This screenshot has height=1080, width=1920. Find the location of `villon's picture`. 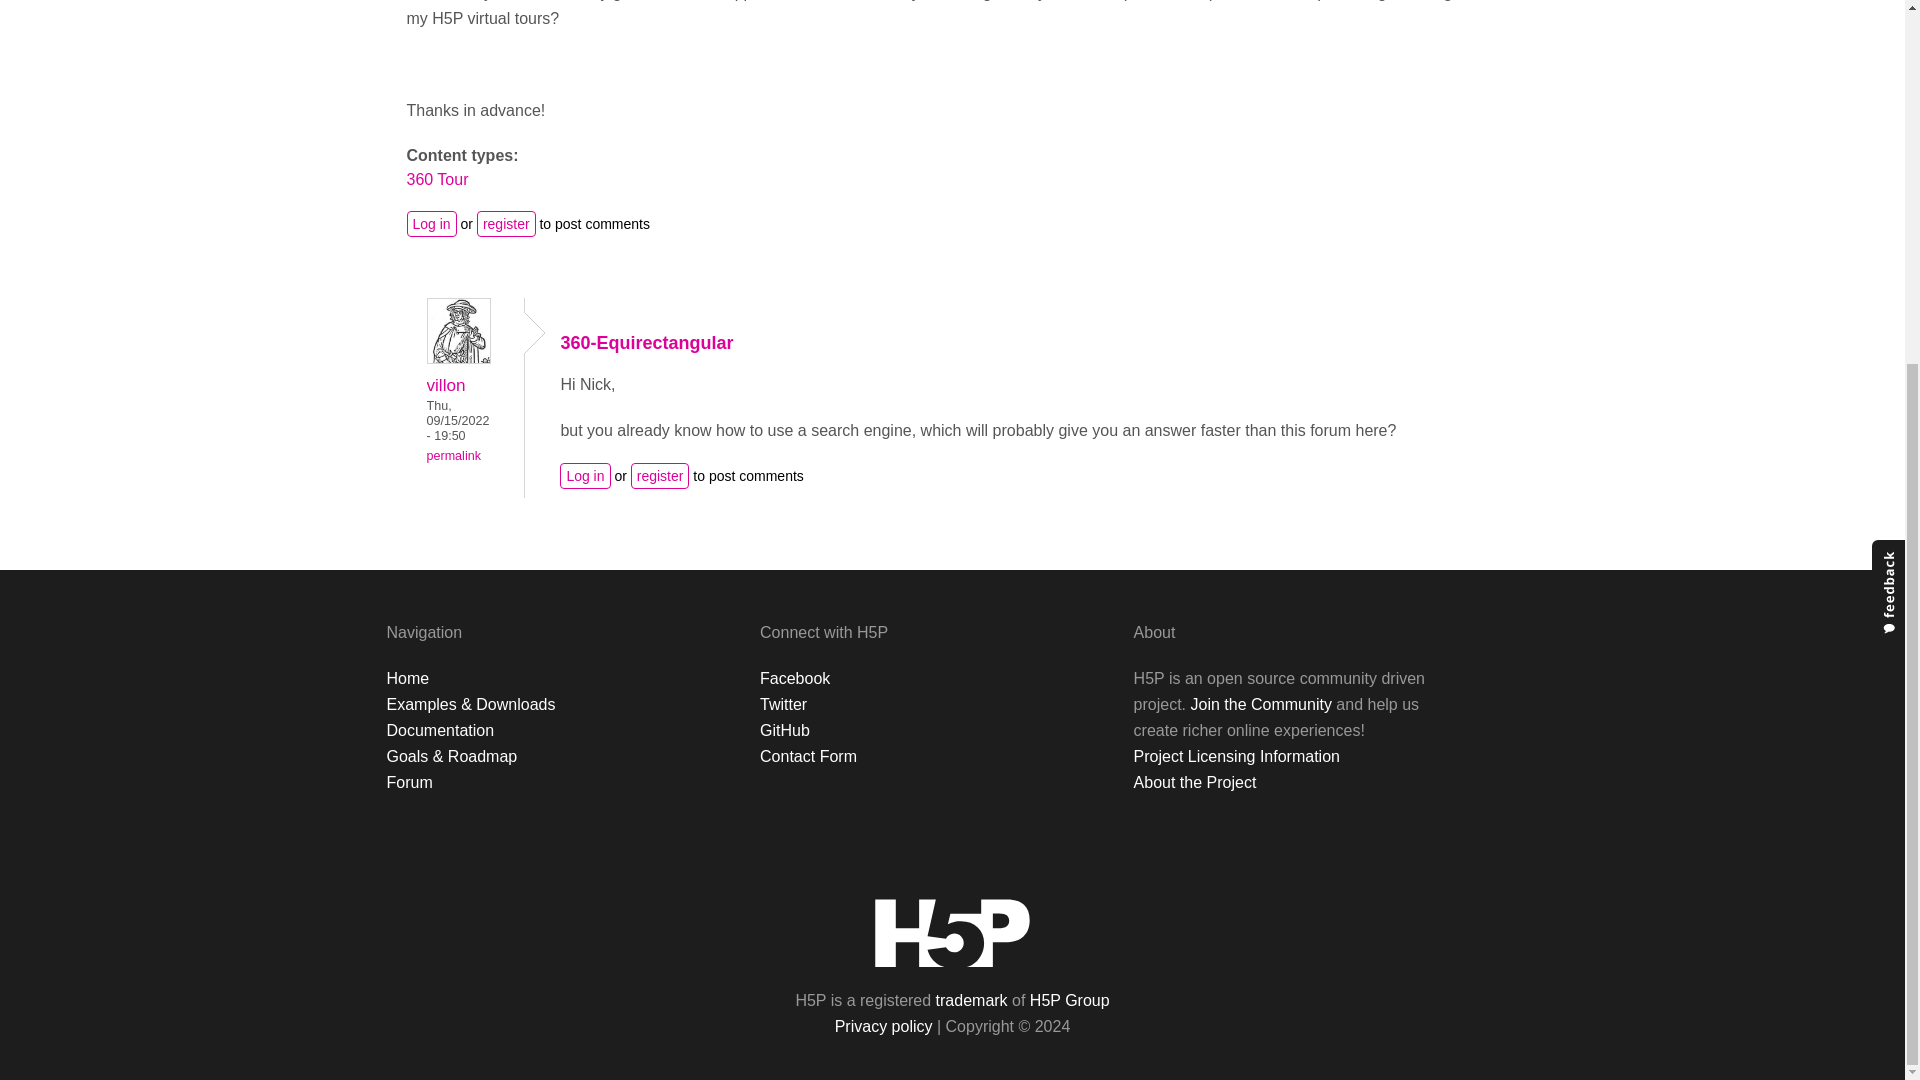

villon's picture is located at coordinates (458, 330).